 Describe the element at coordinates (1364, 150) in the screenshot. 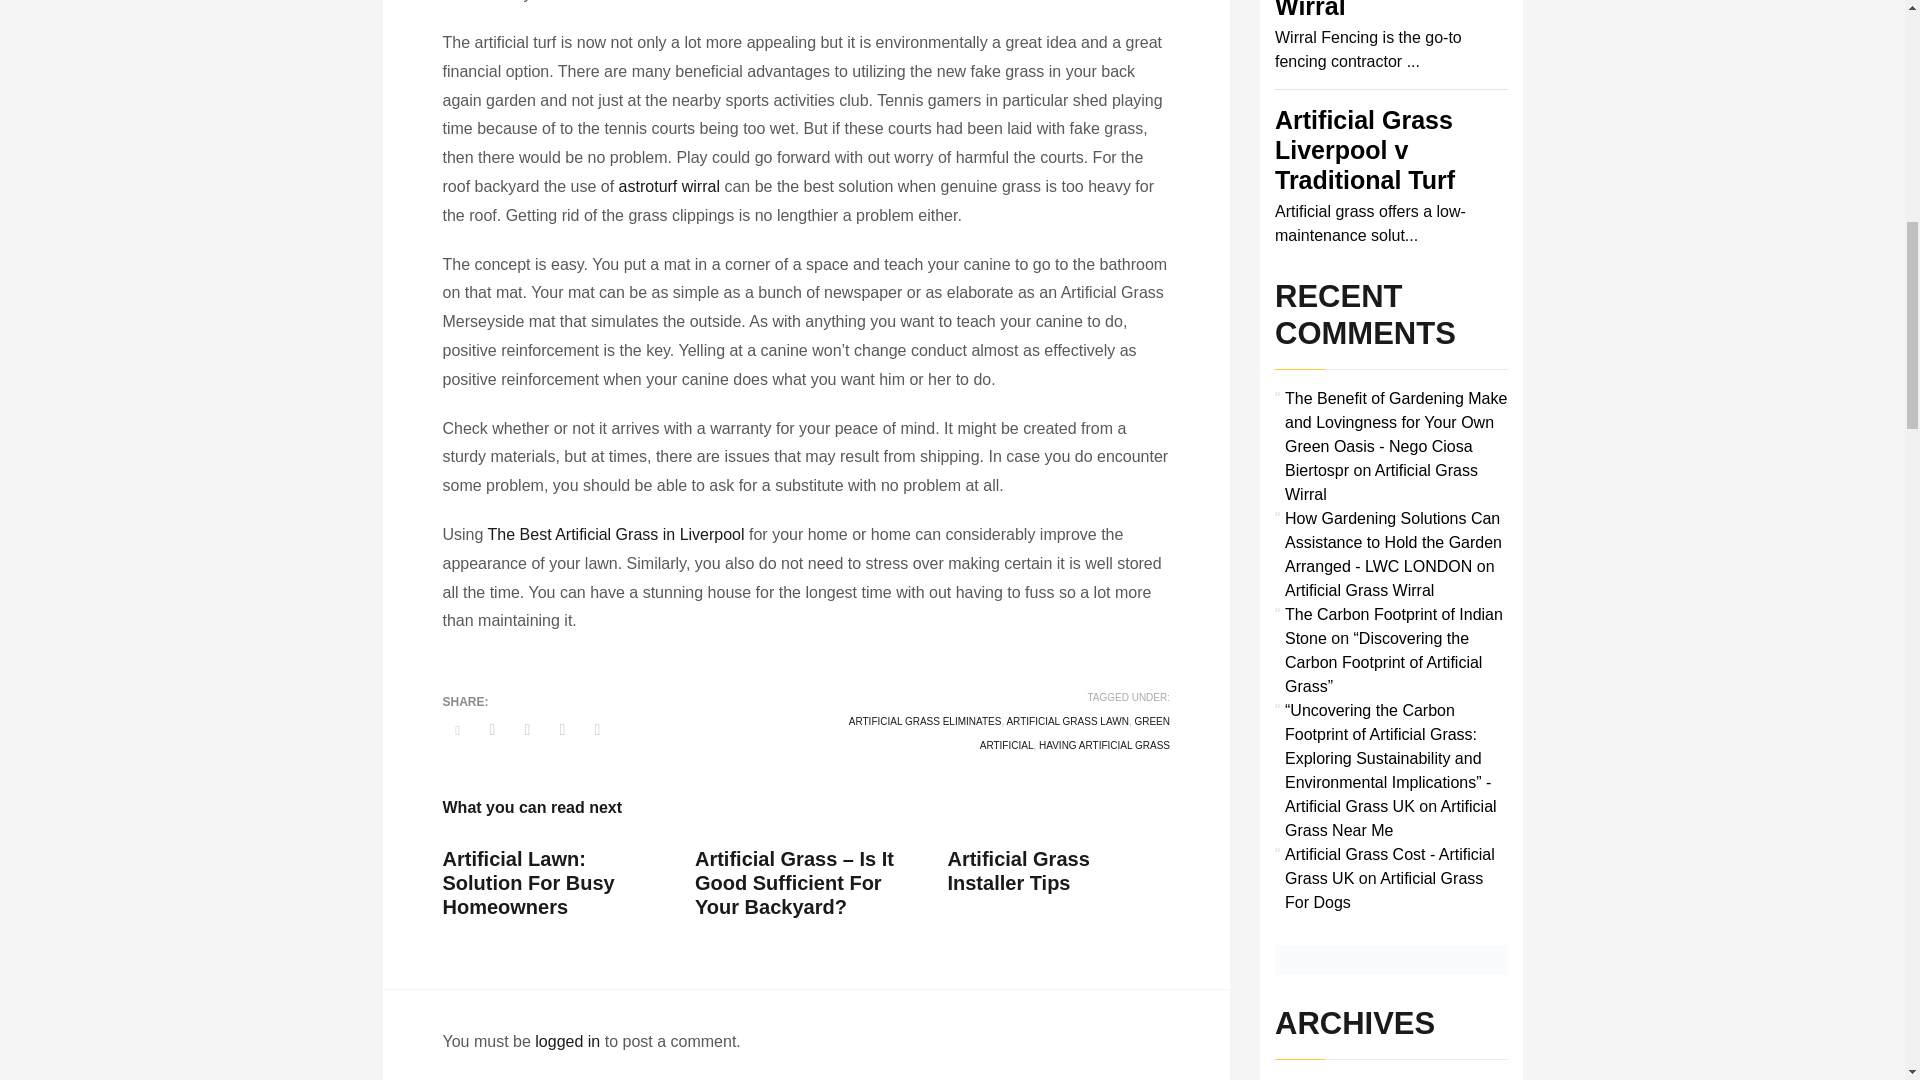

I see `Artificial Grass Liverpool v Traditional Turf` at that location.